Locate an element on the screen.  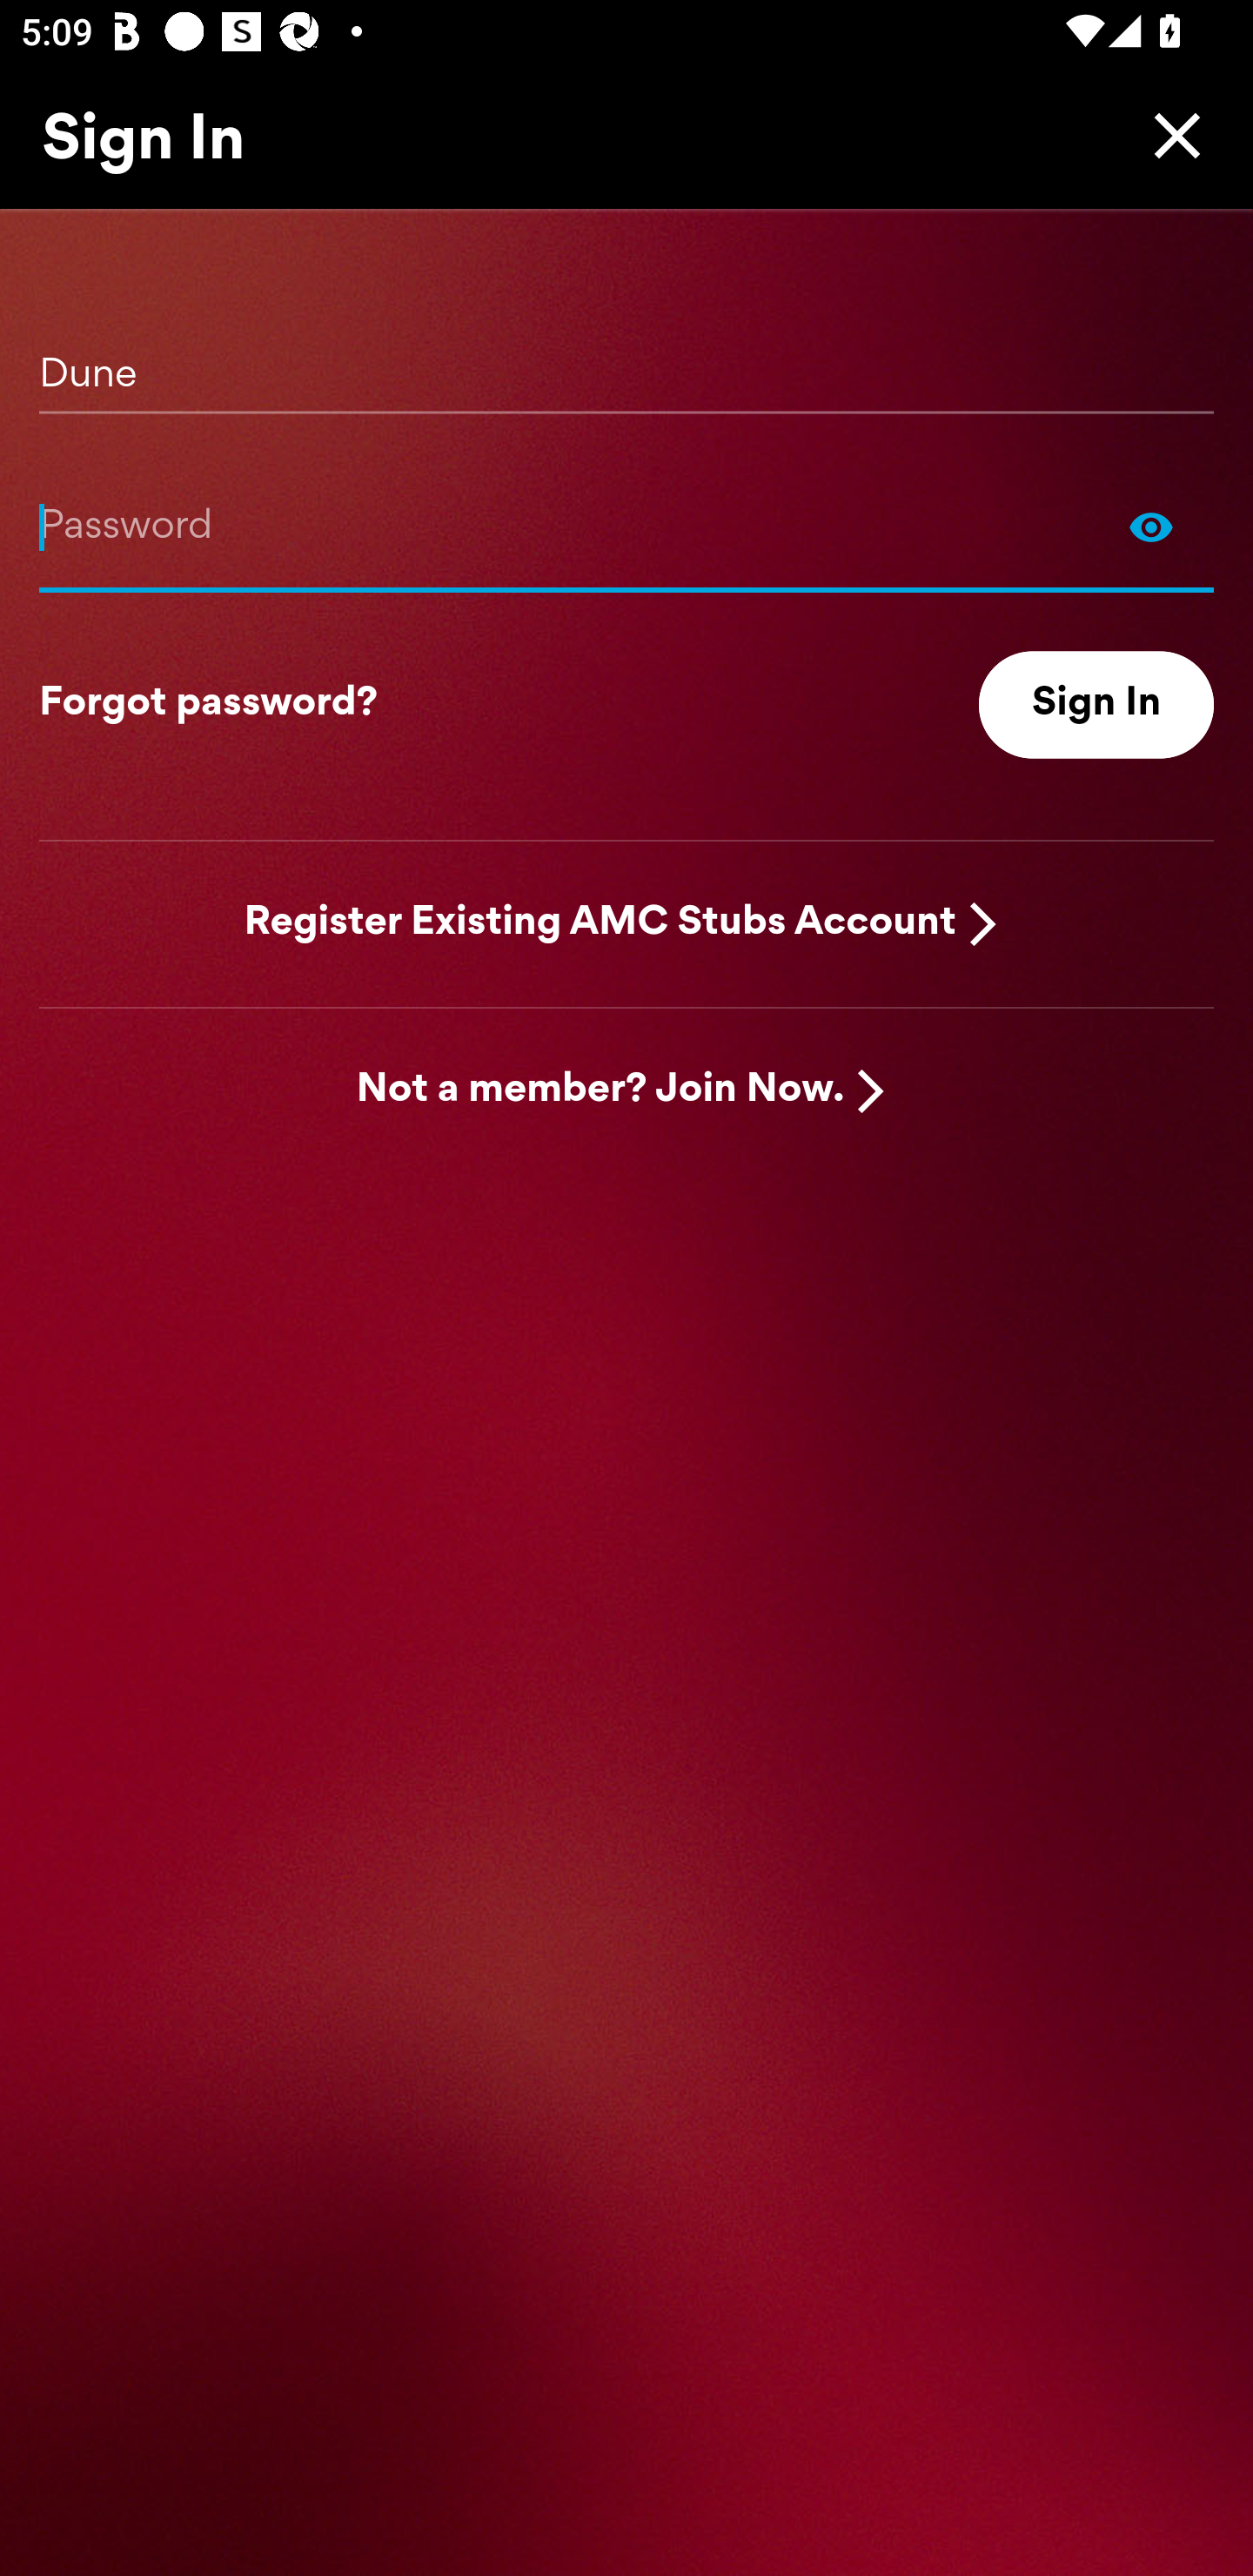
Forgot password? is located at coordinates (208, 705).